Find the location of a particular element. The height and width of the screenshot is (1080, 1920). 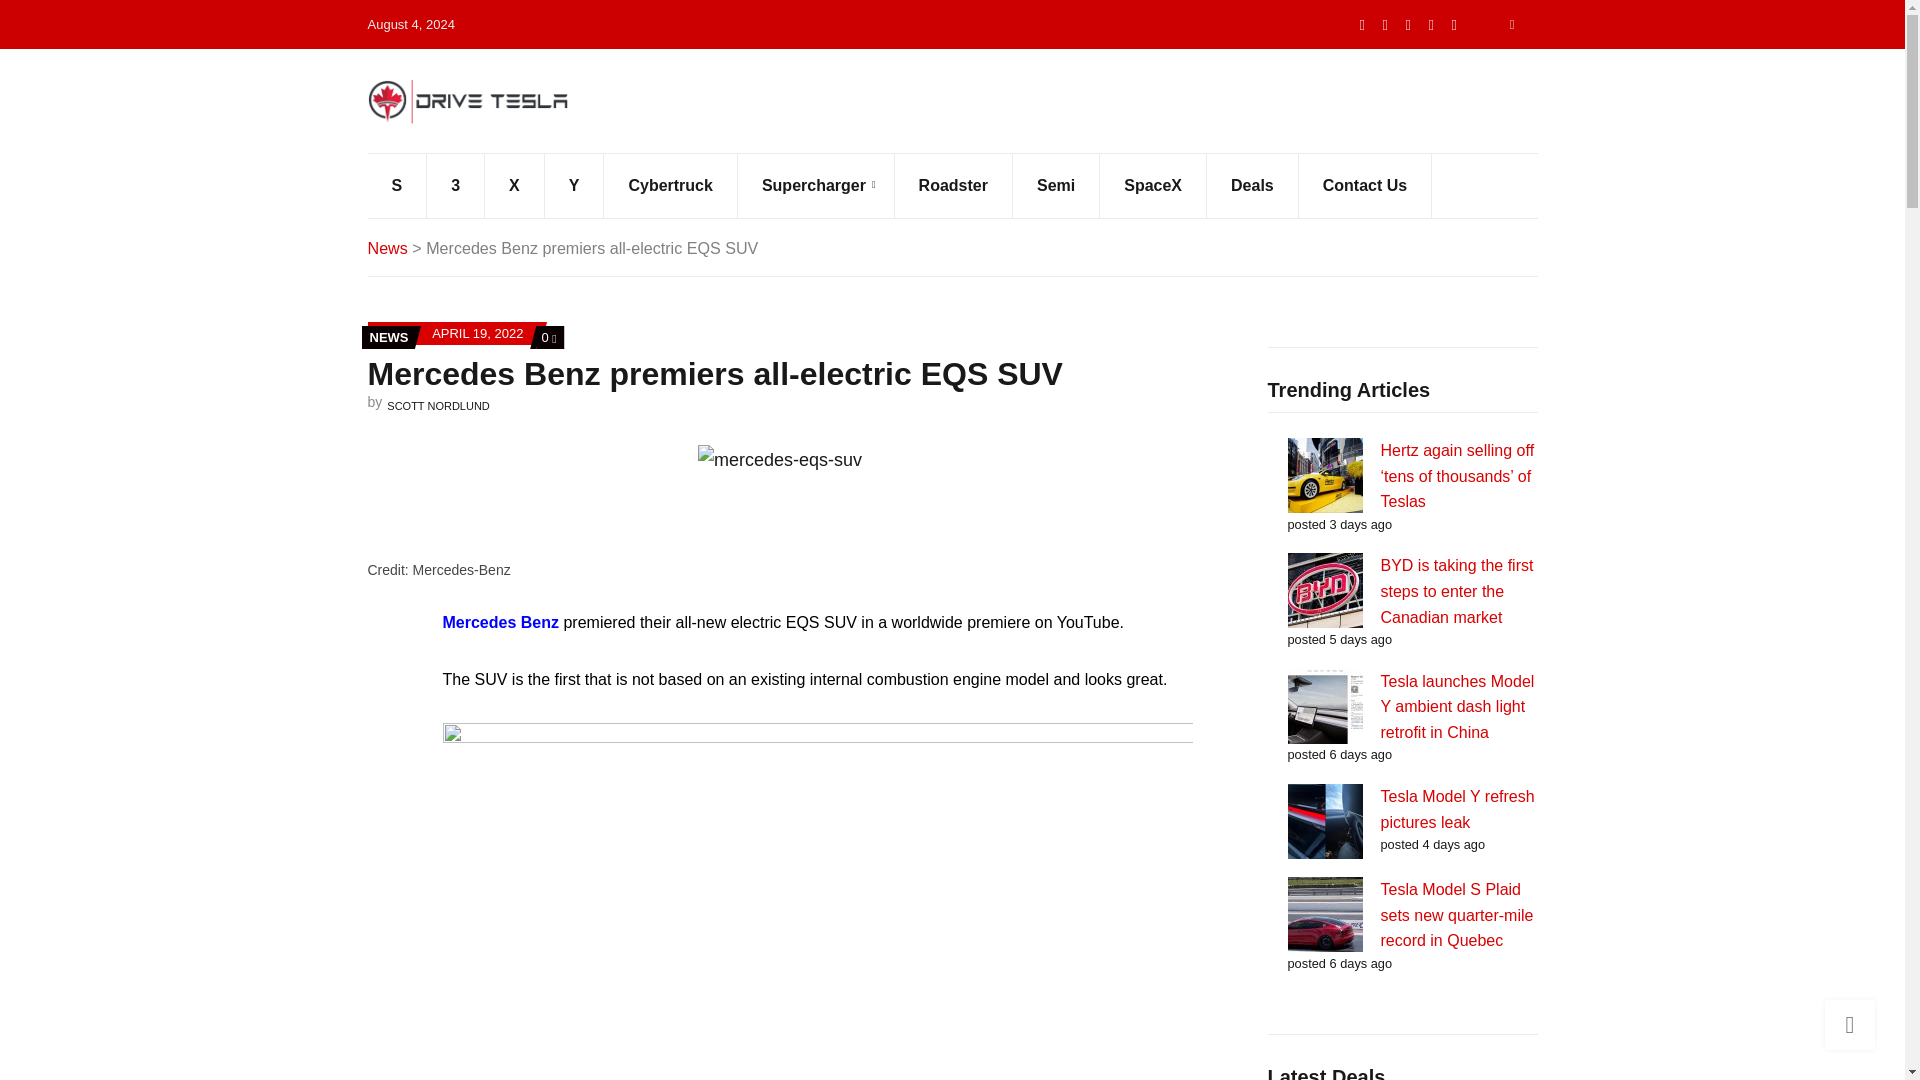

Mercedes Benz is located at coordinates (500, 622).